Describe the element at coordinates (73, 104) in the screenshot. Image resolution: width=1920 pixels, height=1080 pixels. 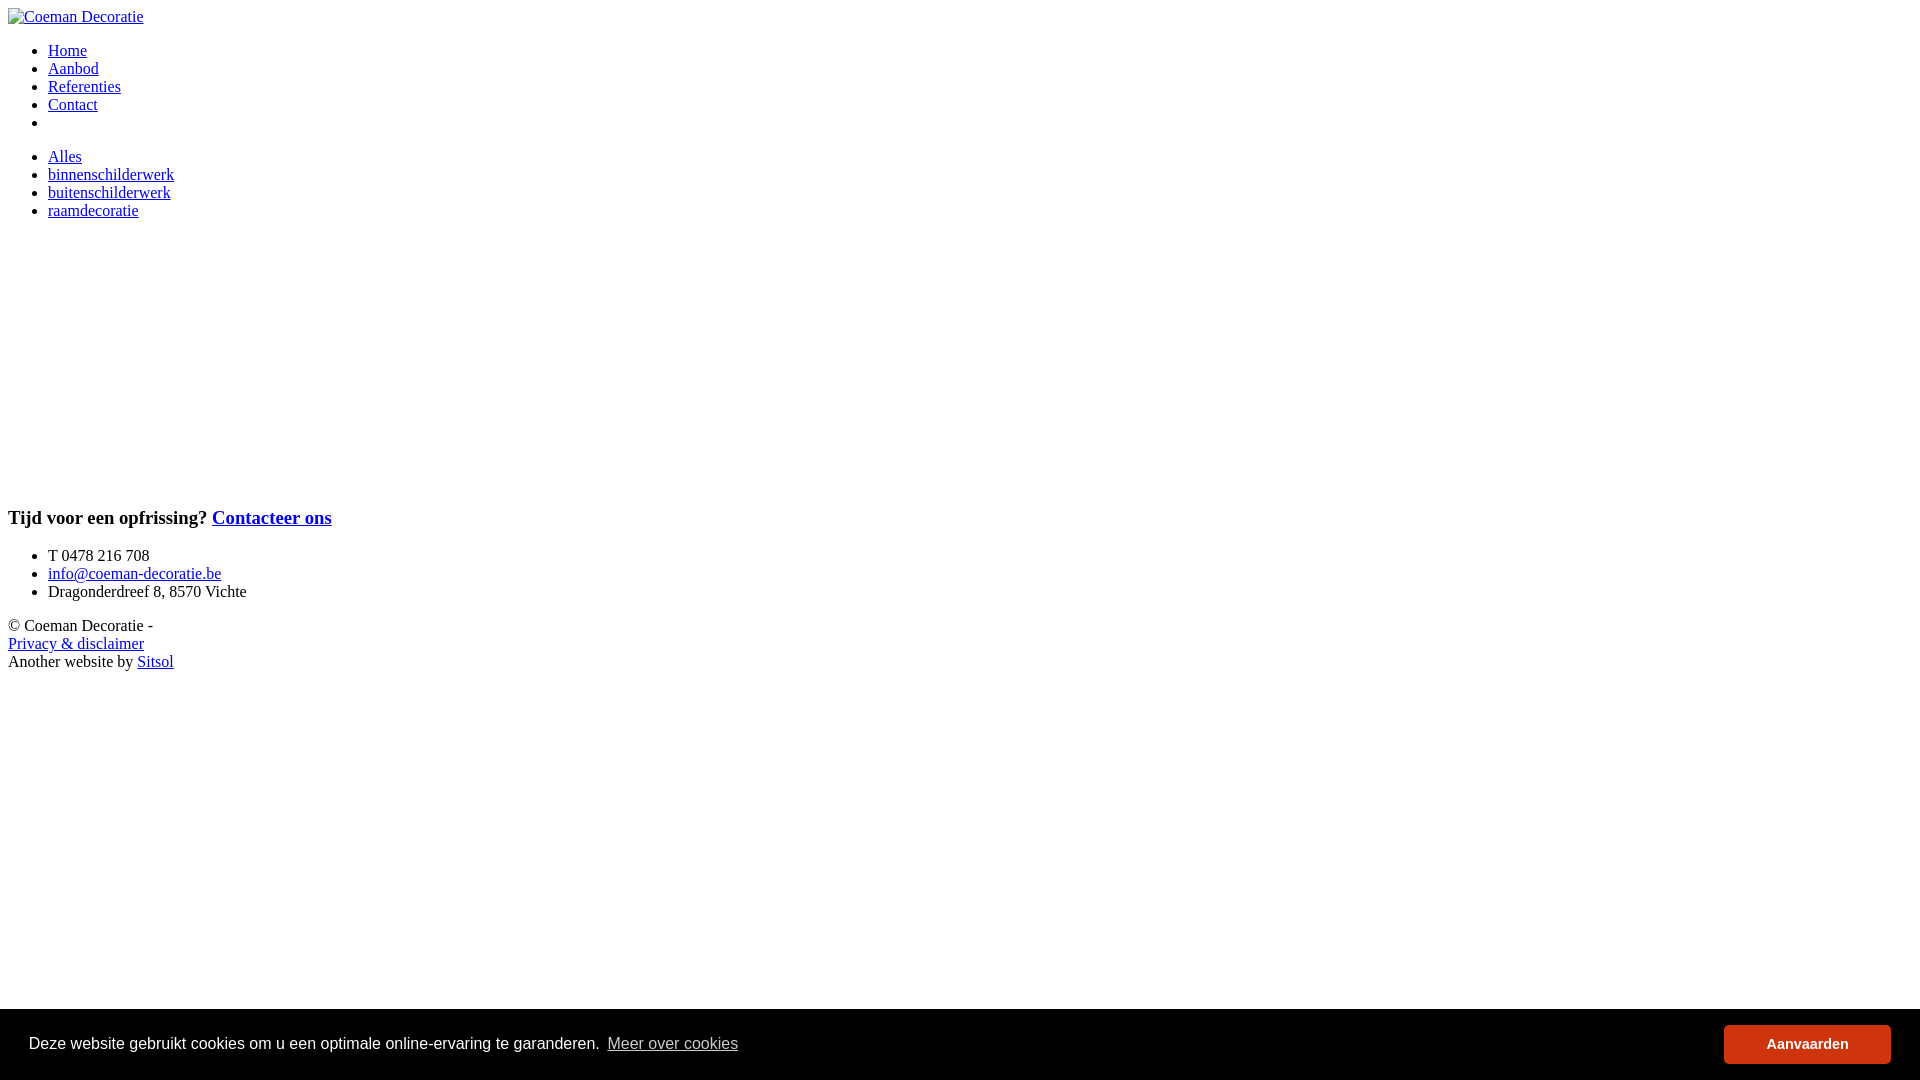
I see `Contact` at that location.